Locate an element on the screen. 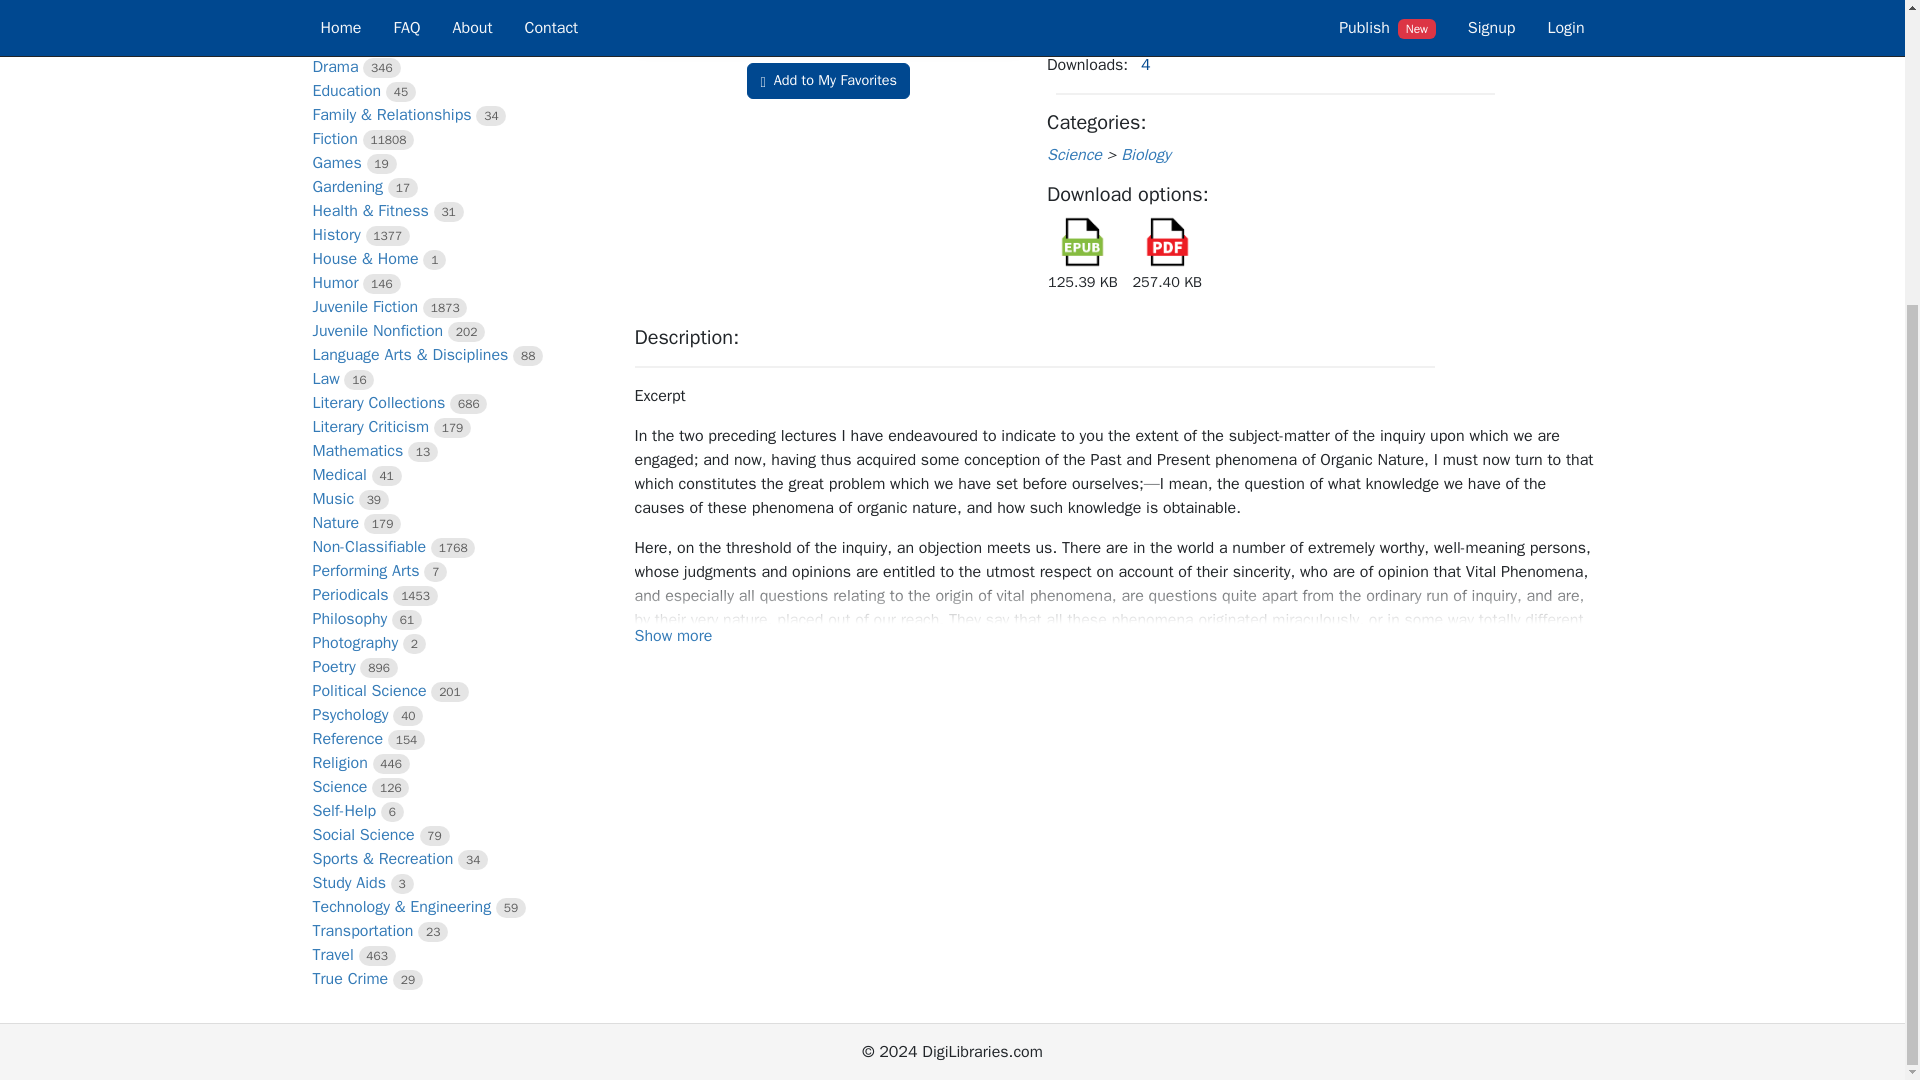  Medical is located at coordinates (338, 474).